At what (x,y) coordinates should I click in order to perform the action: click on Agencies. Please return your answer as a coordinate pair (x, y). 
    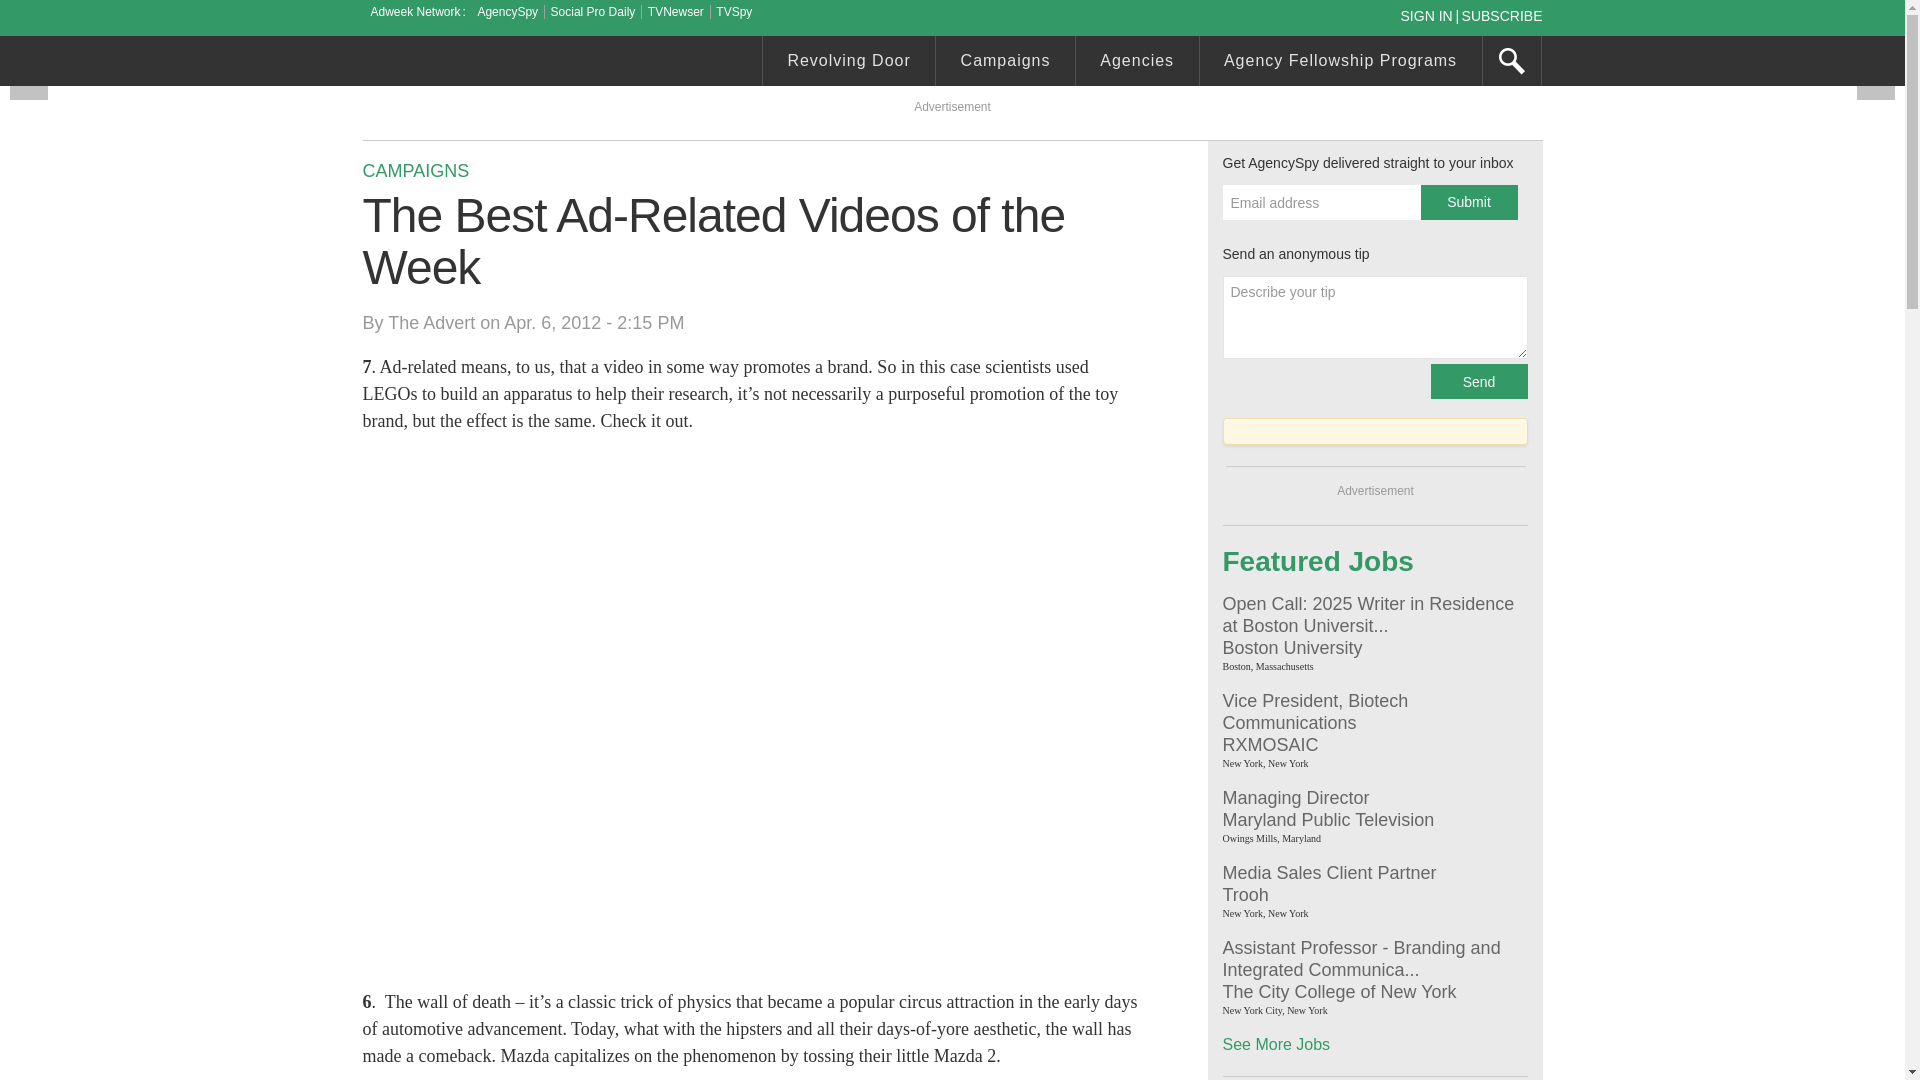
    Looking at the image, I should click on (1136, 63).